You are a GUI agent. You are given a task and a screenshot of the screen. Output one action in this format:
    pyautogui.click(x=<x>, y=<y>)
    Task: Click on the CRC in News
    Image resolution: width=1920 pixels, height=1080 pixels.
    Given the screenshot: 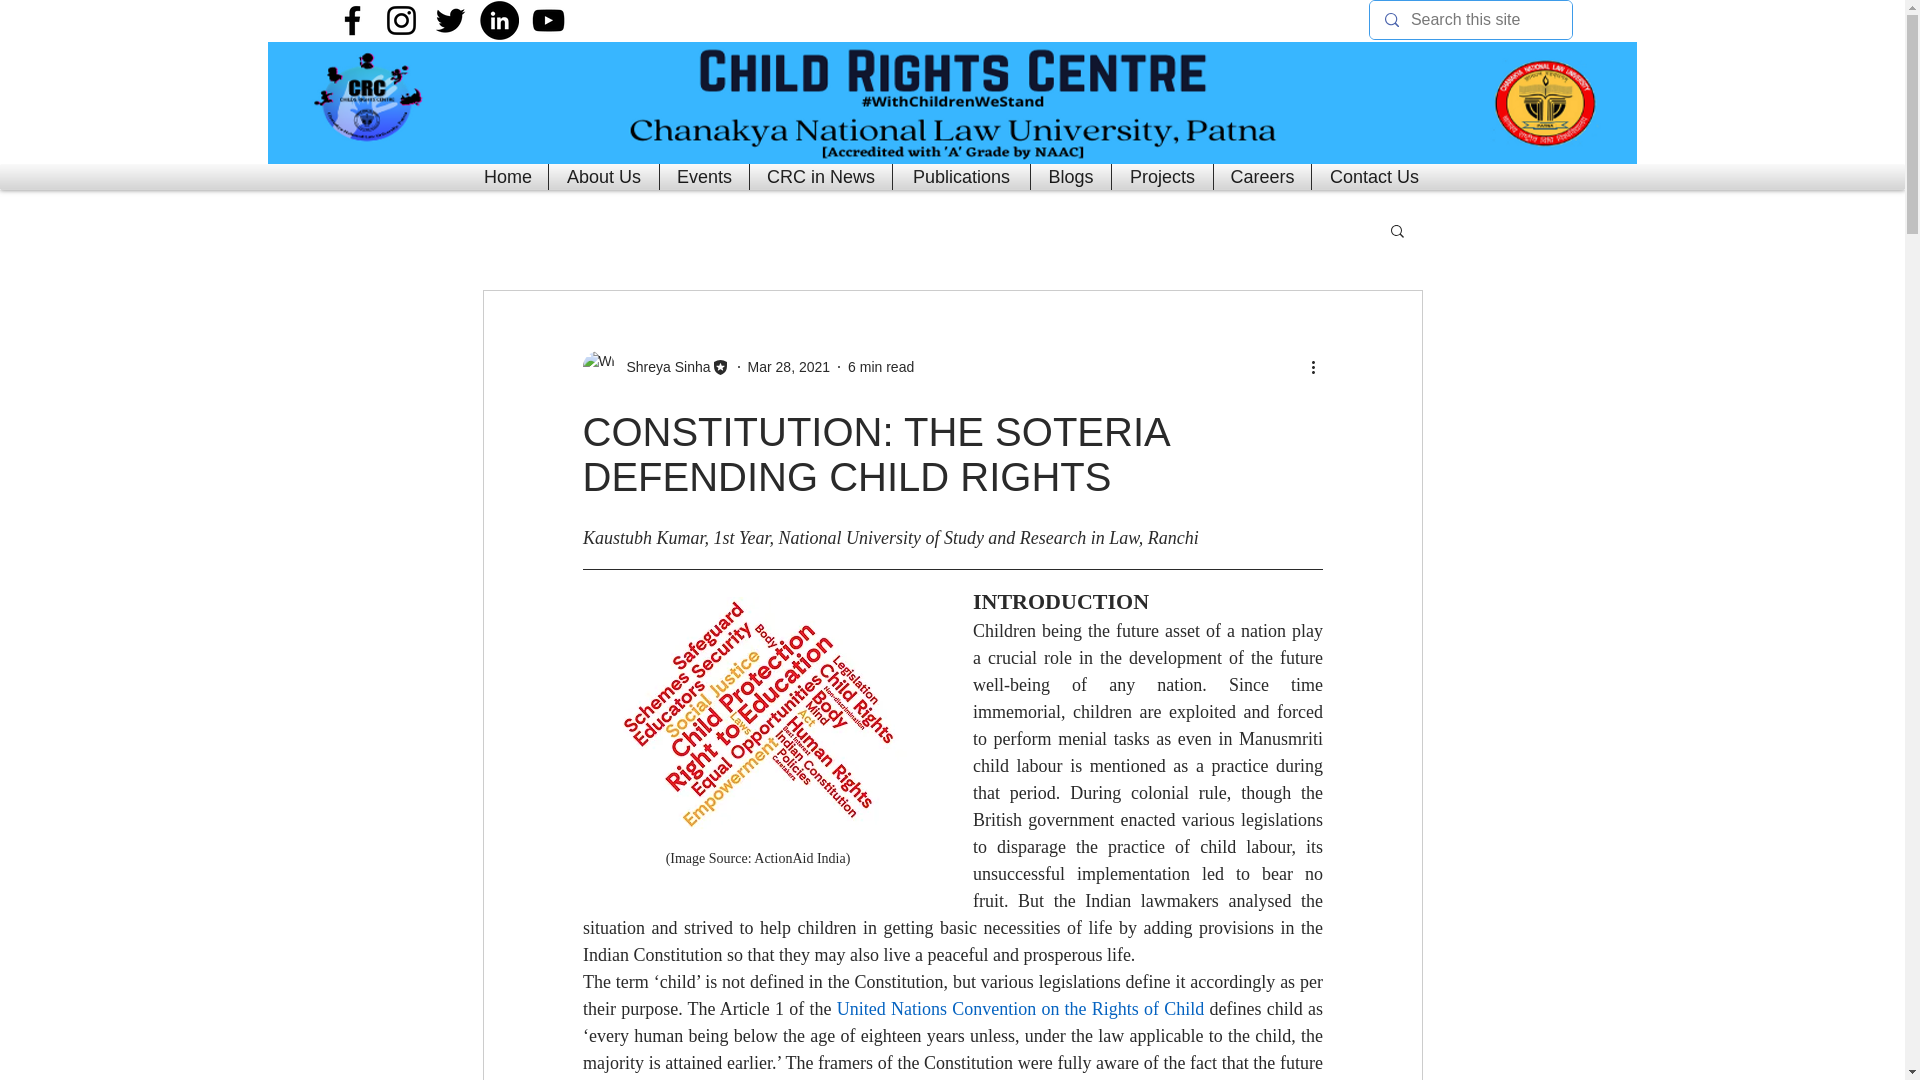 What is the action you would take?
    pyautogui.click(x=820, y=177)
    